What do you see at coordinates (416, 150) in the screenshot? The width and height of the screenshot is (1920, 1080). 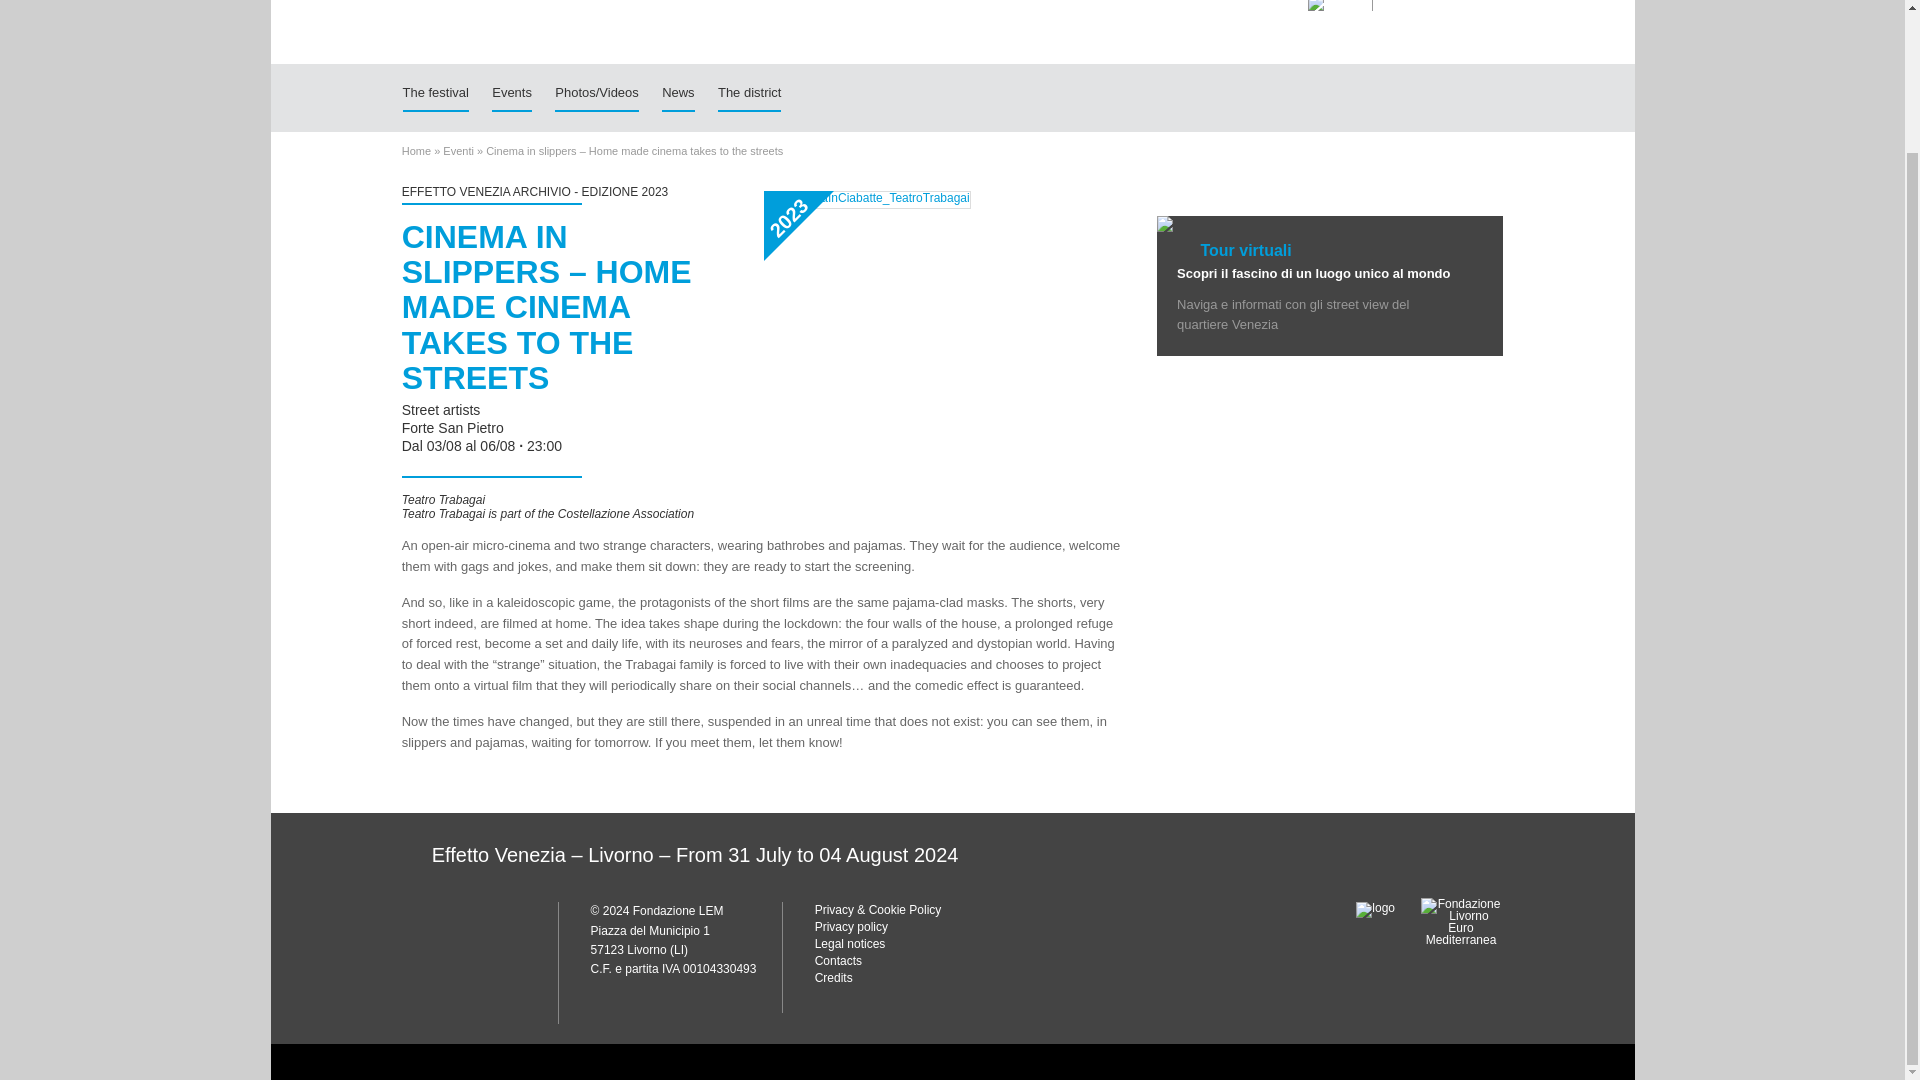 I see `Home` at bounding box center [416, 150].